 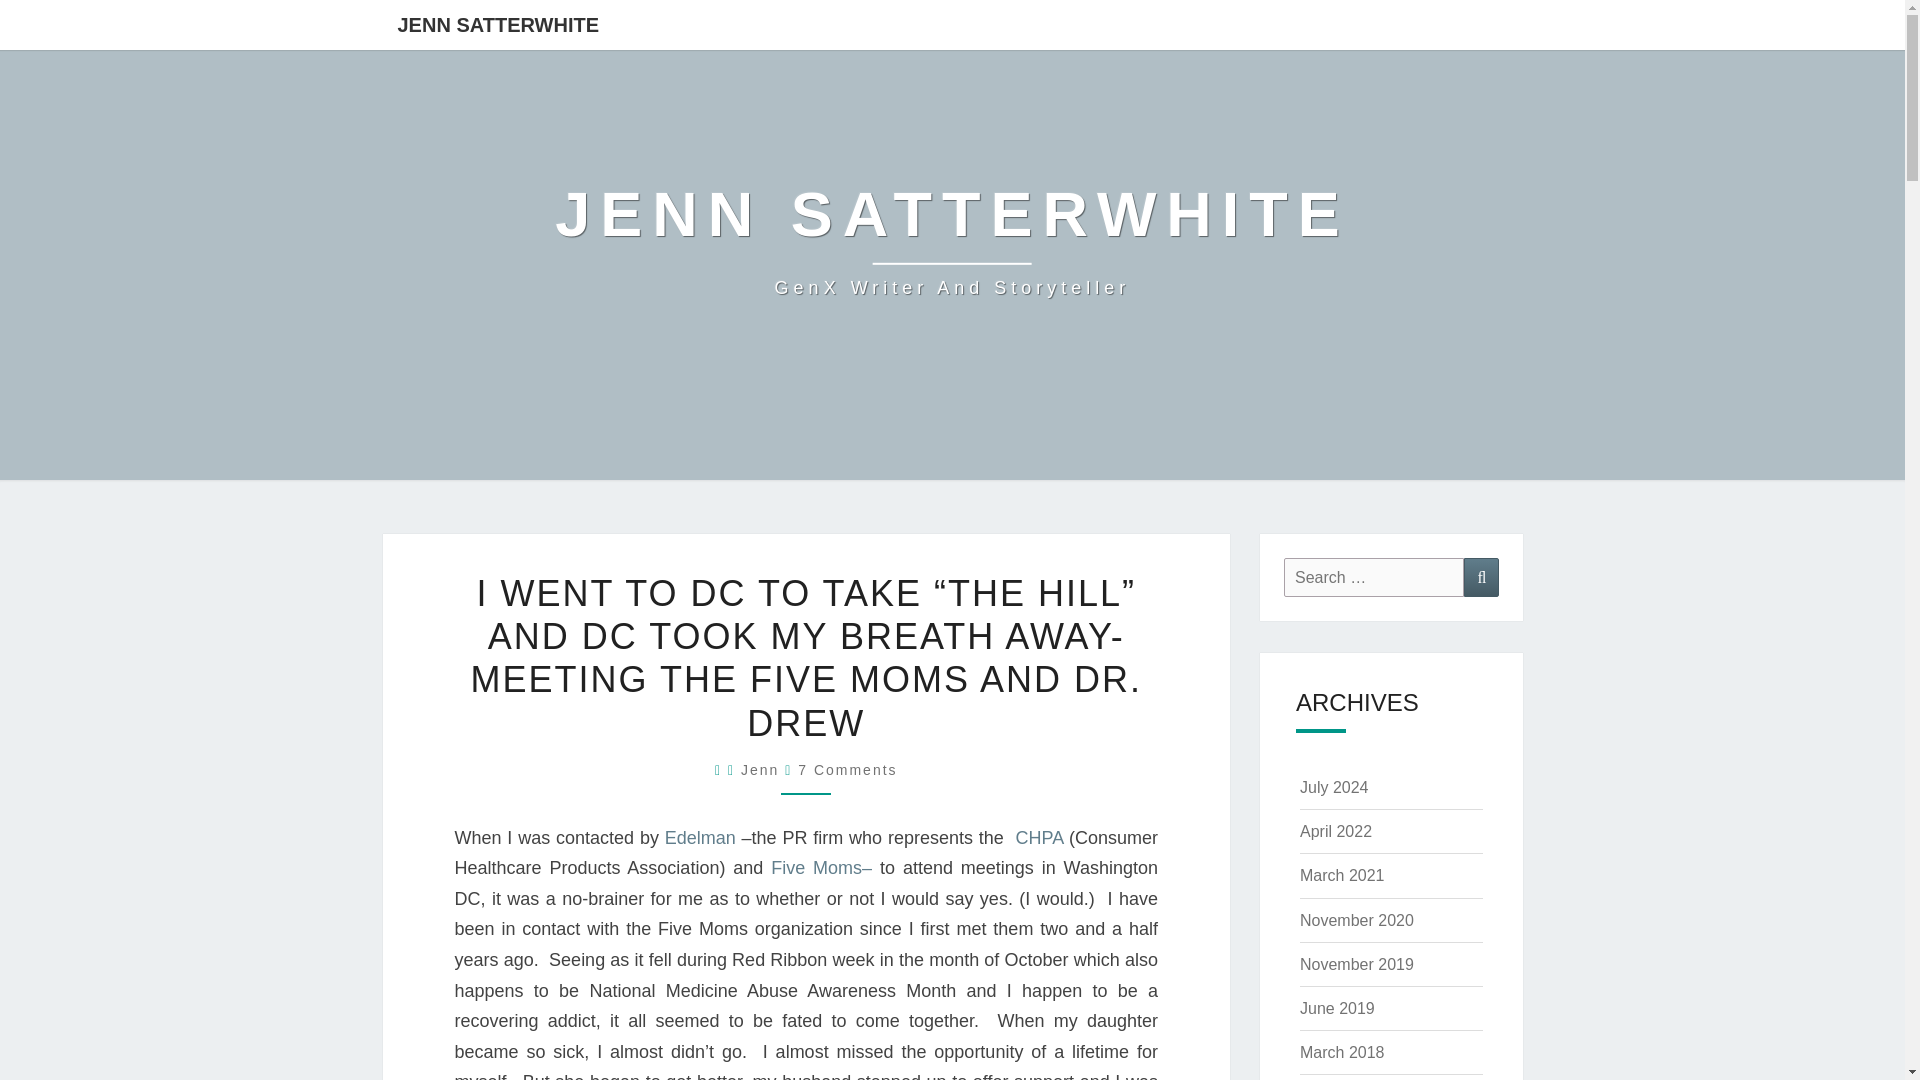 What do you see at coordinates (1374, 578) in the screenshot?
I see `Jenn` at bounding box center [1374, 578].